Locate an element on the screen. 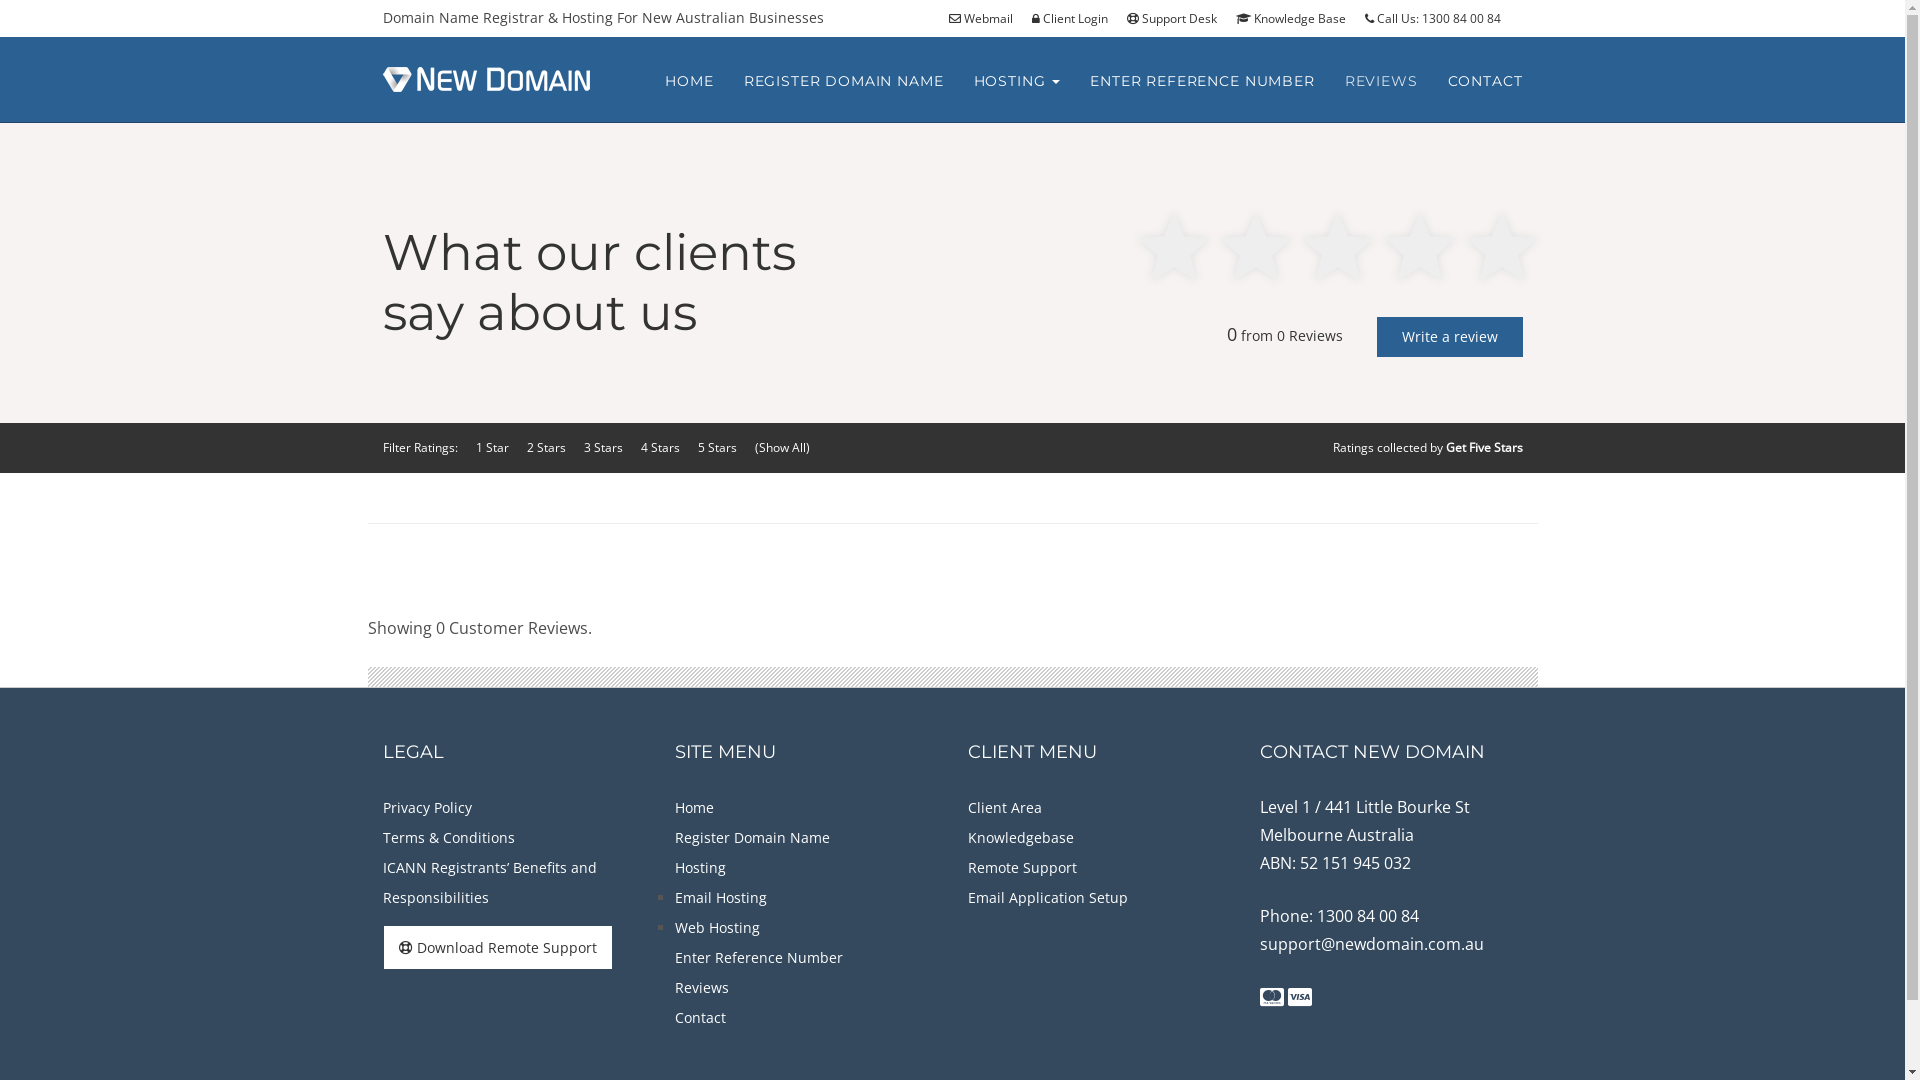  REGISTER DOMAIN NAME is located at coordinates (844, 81).